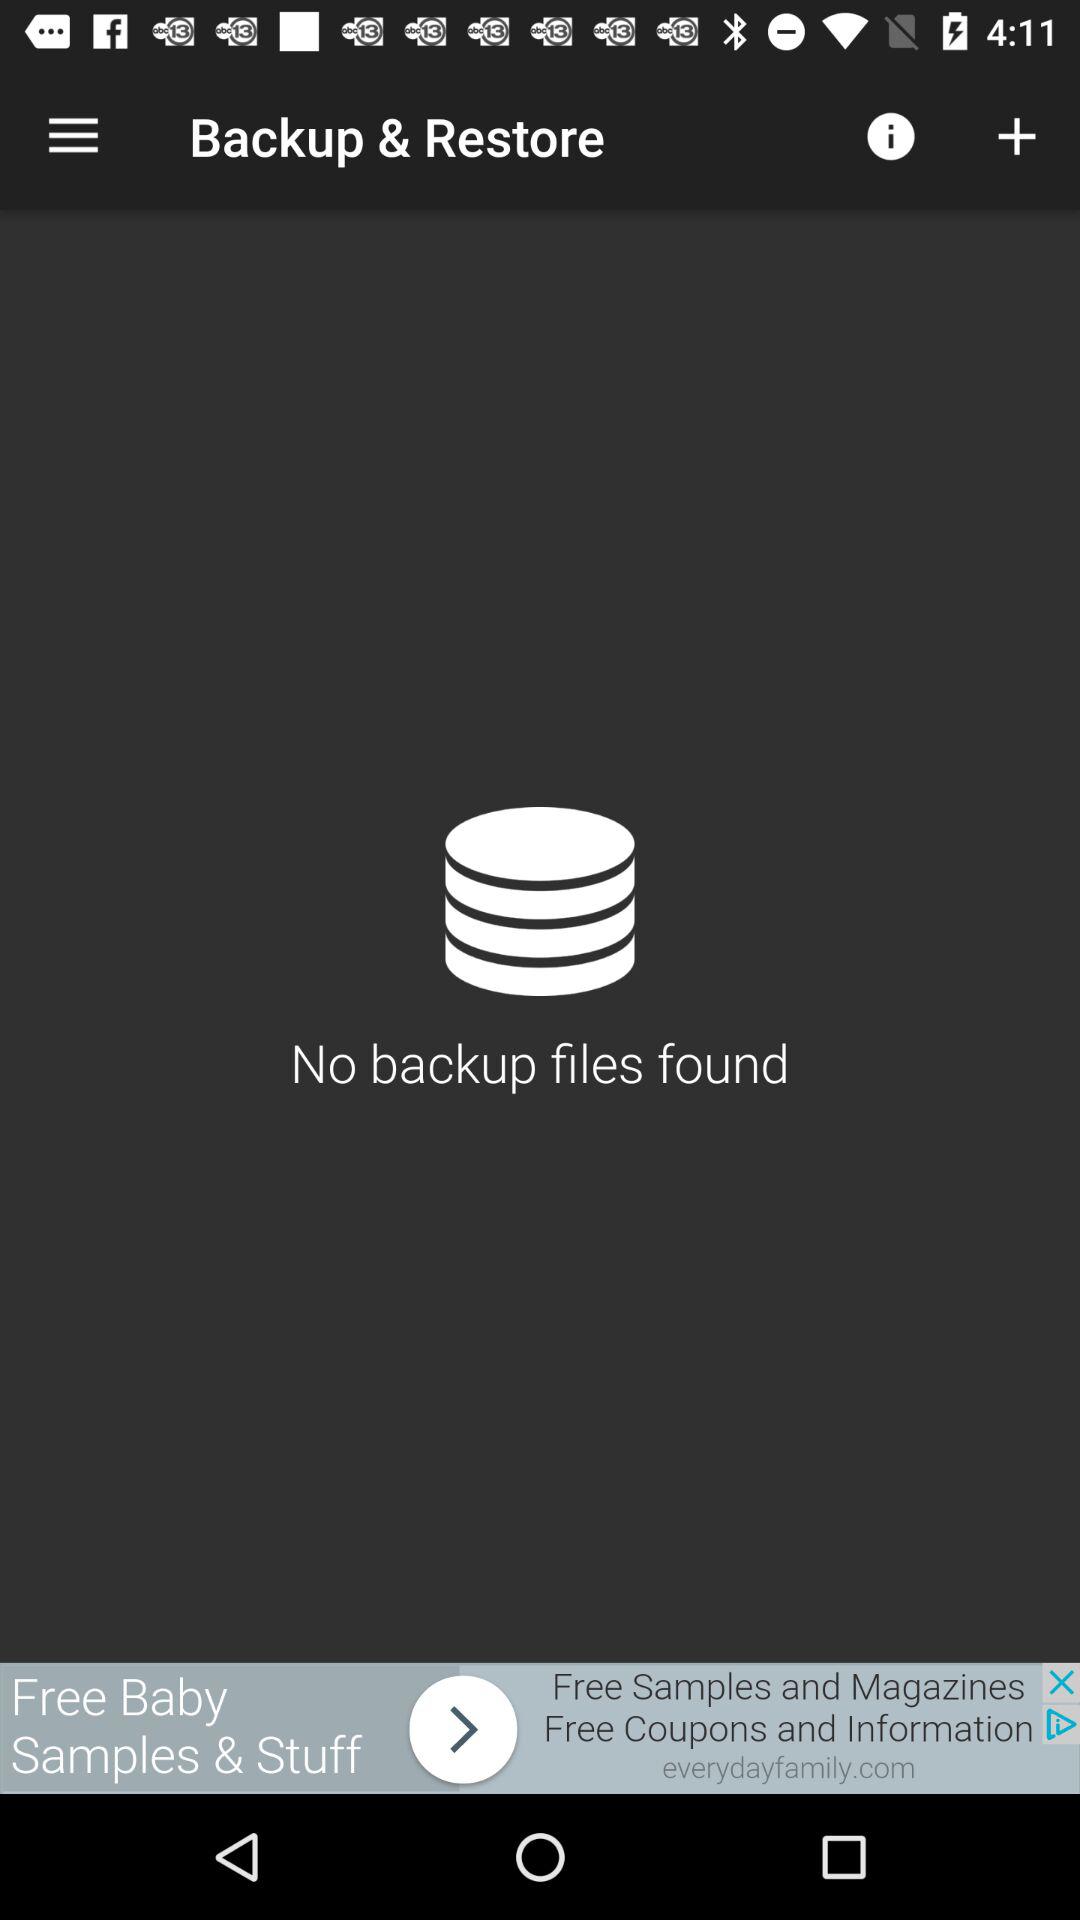 This screenshot has height=1920, width=1080. What do you see at coordinates (540, 1728) in the screenshot?
I see `rectangle linking to baby products` at bounding box center [540, 1728].